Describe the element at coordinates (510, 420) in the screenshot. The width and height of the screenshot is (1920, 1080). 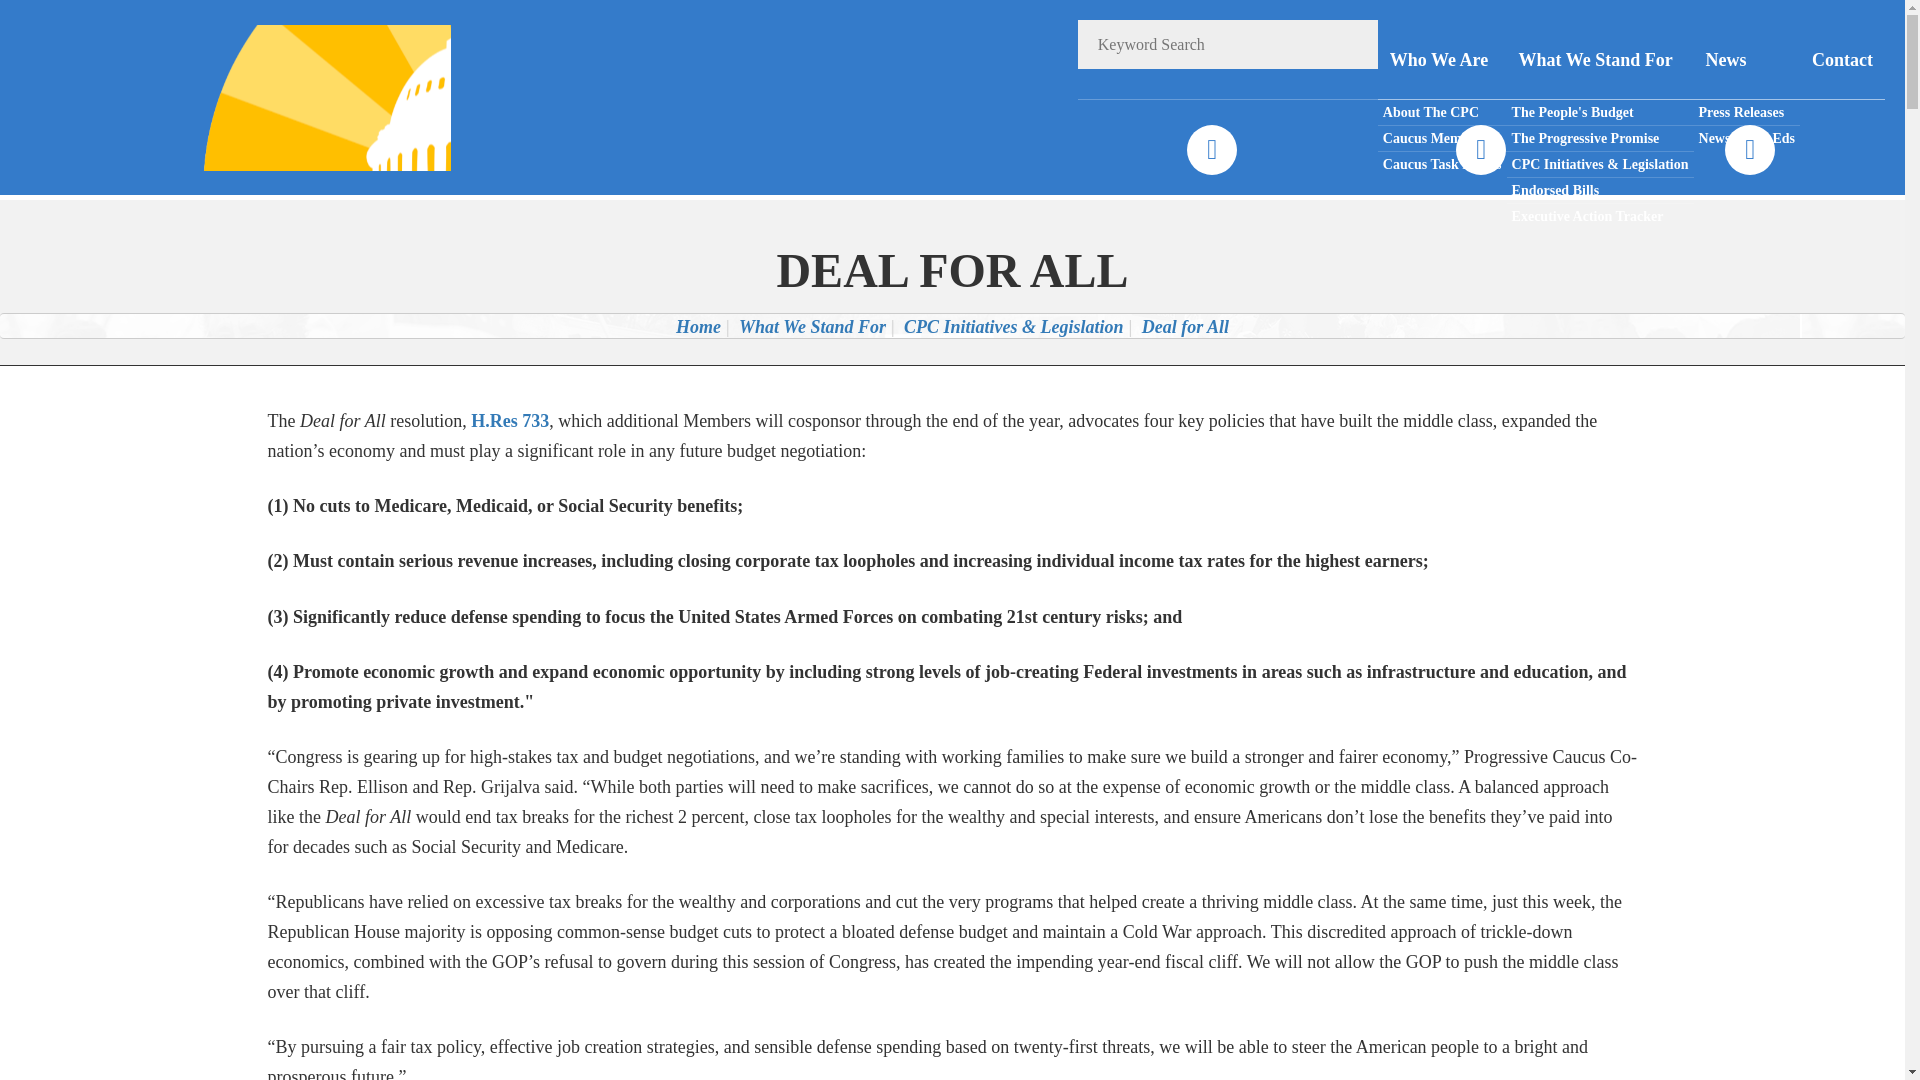
I see `H.Res 733` at that location.